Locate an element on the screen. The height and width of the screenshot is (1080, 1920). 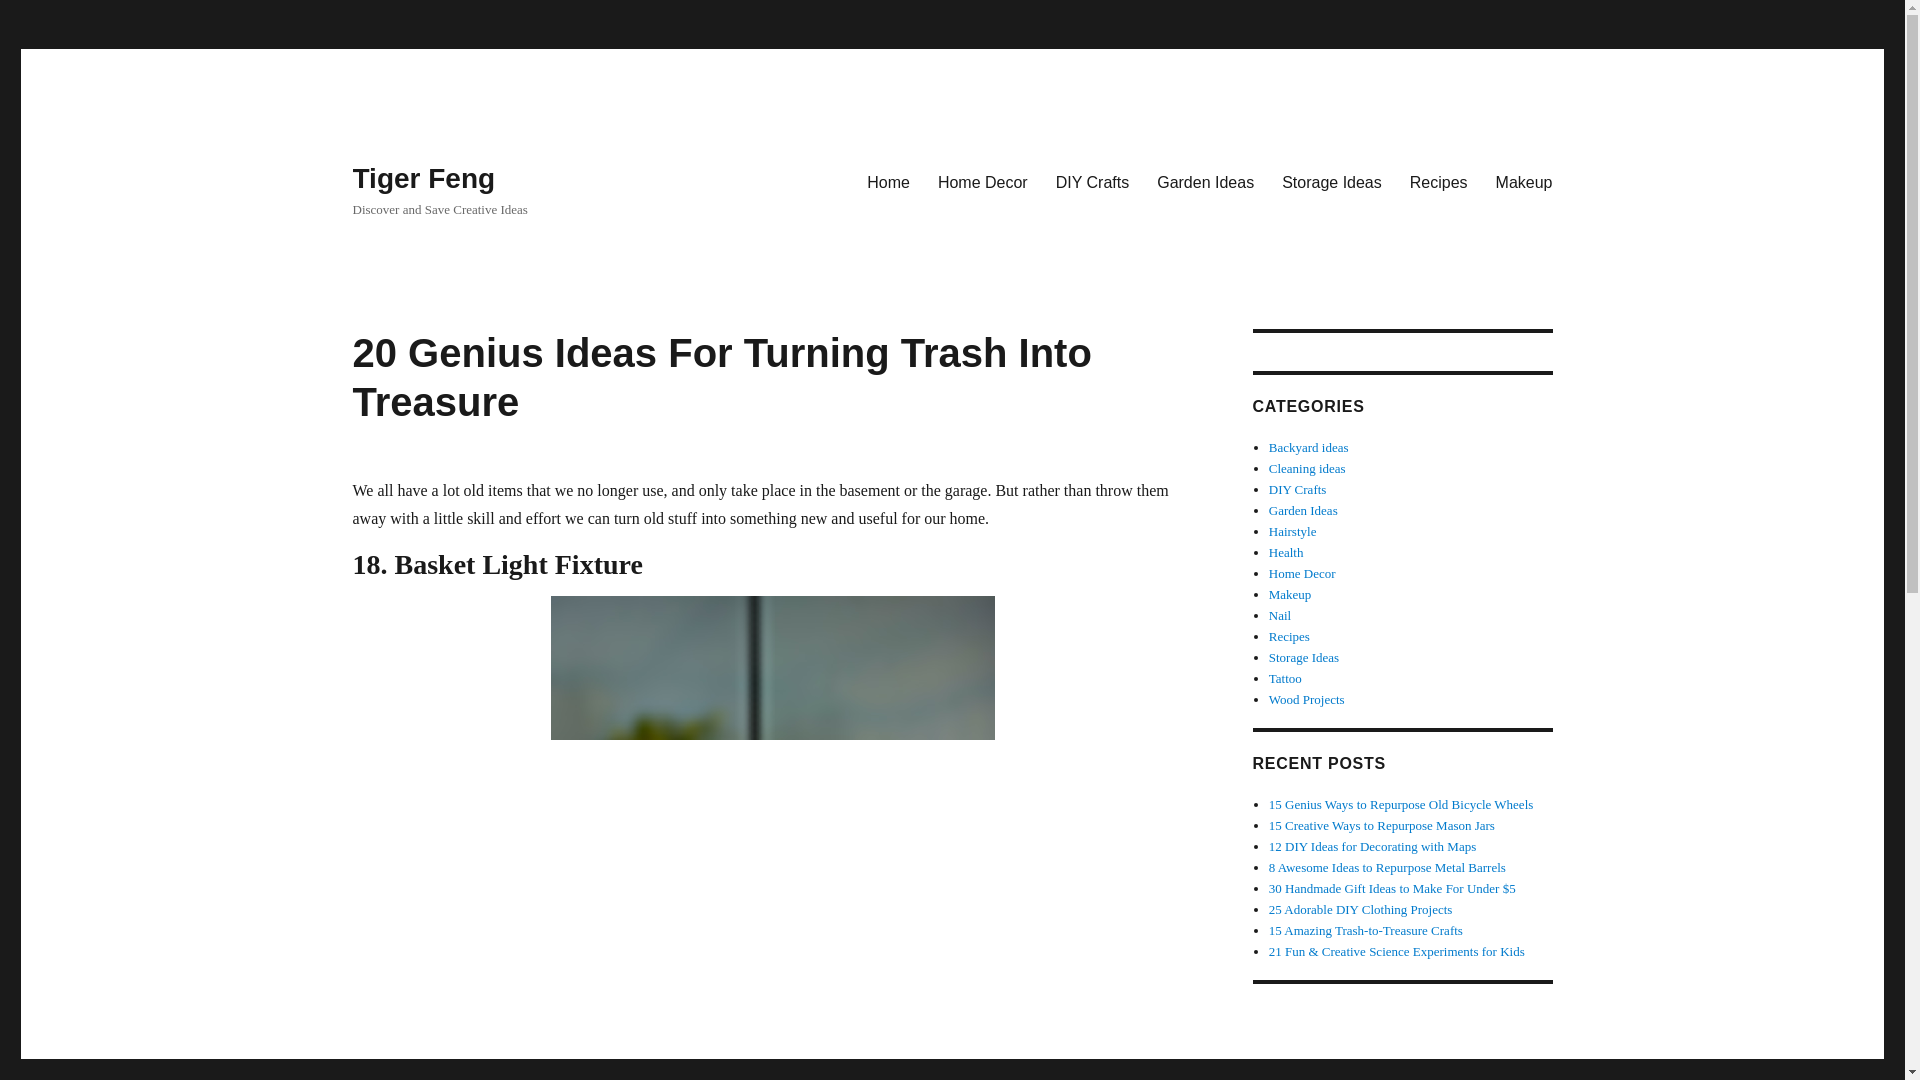
15 Genius Ways to Repurpose Old Bicycle Wheels is located at coordinates (1402, 804).